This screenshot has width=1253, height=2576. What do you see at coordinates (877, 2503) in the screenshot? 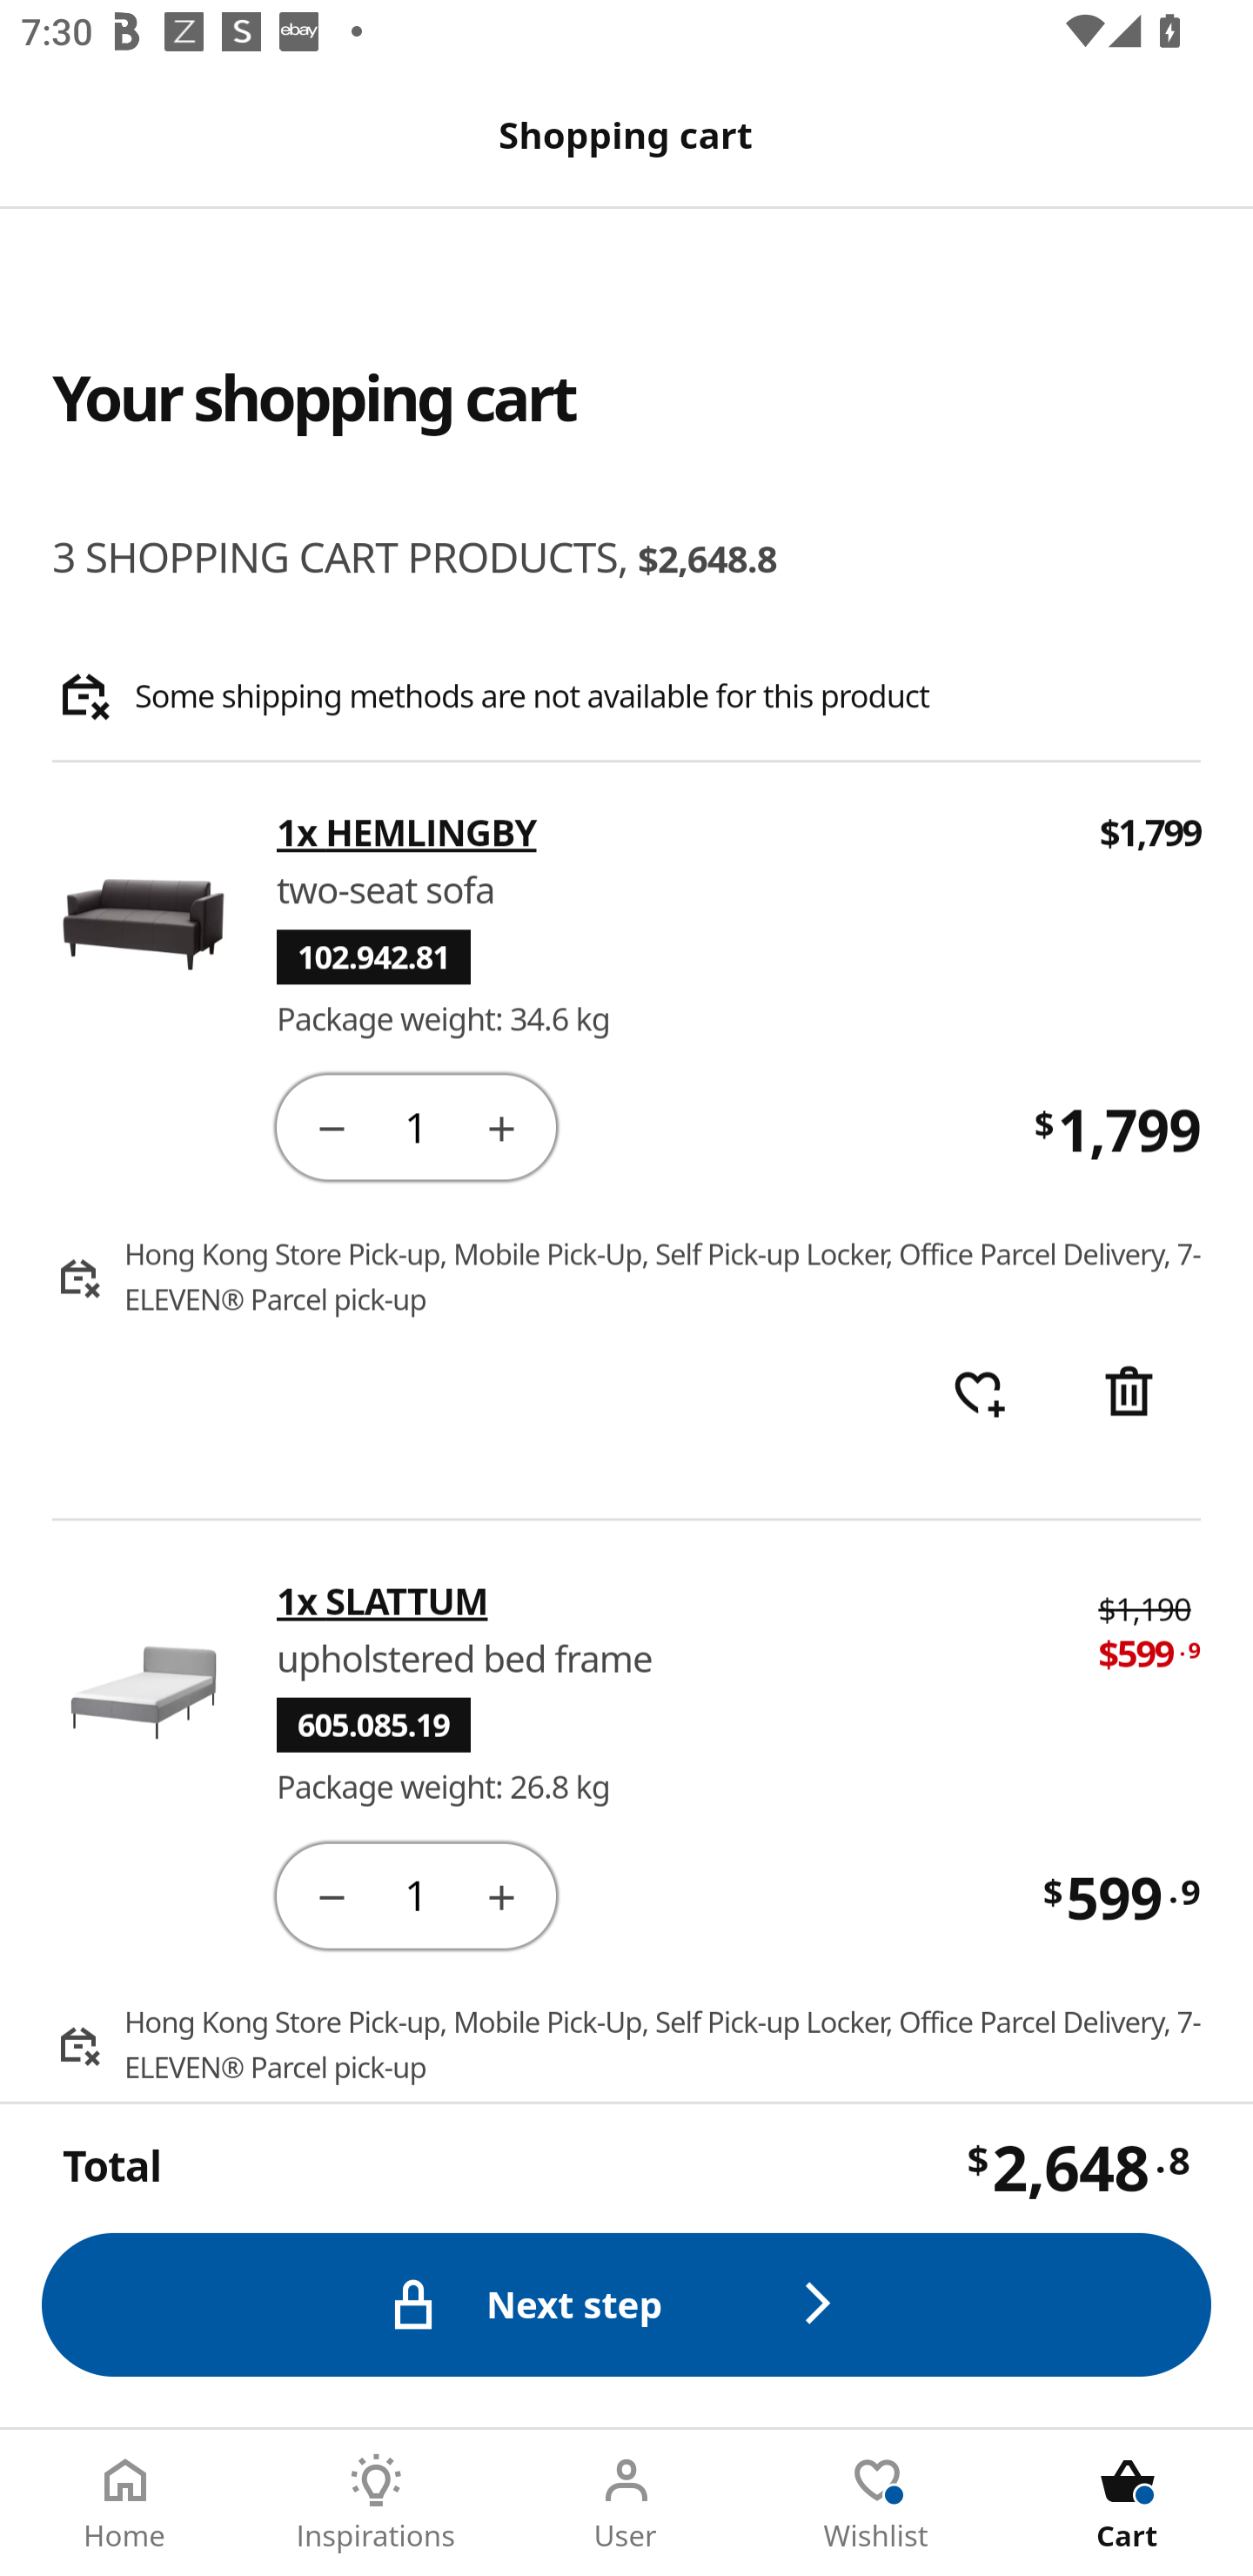
I see `Wishlist
Tab 4 of 5` at bounding box center [877, 2503].